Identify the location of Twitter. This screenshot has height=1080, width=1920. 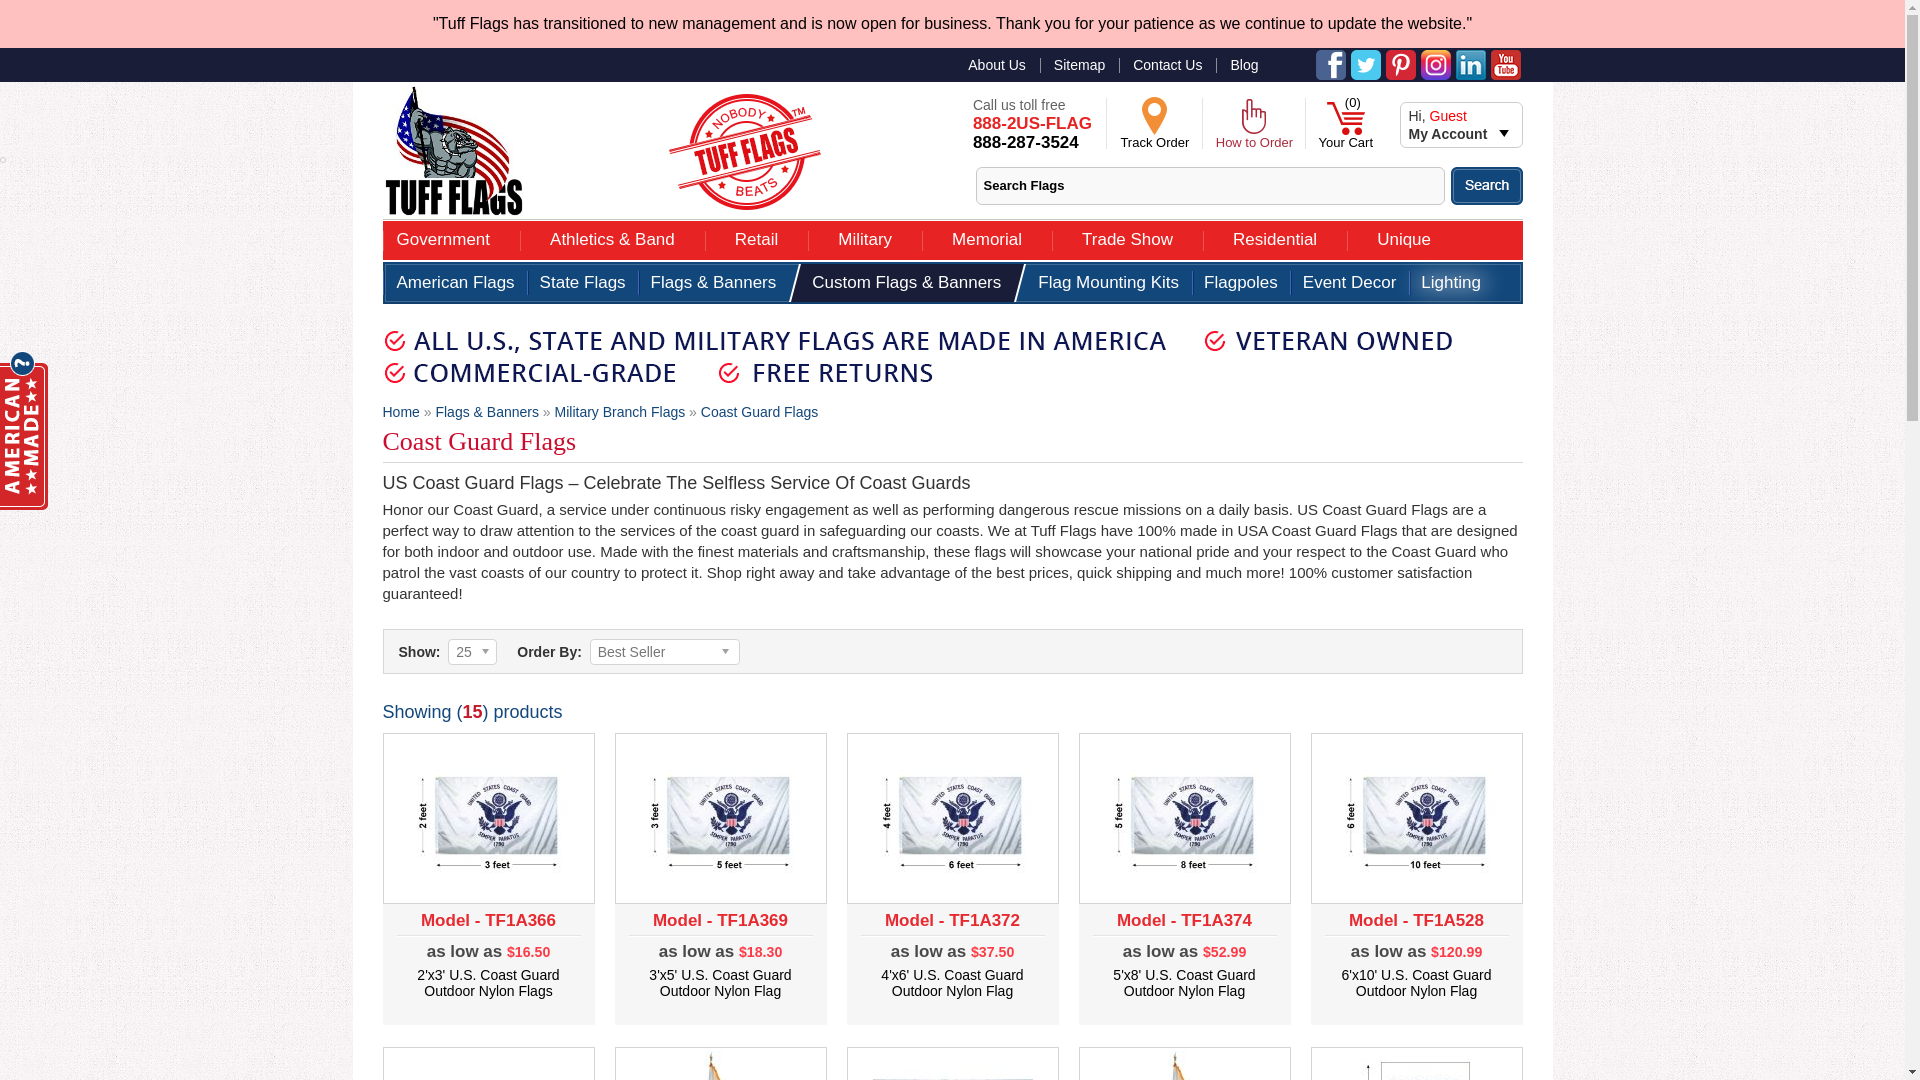
(1434, 64).